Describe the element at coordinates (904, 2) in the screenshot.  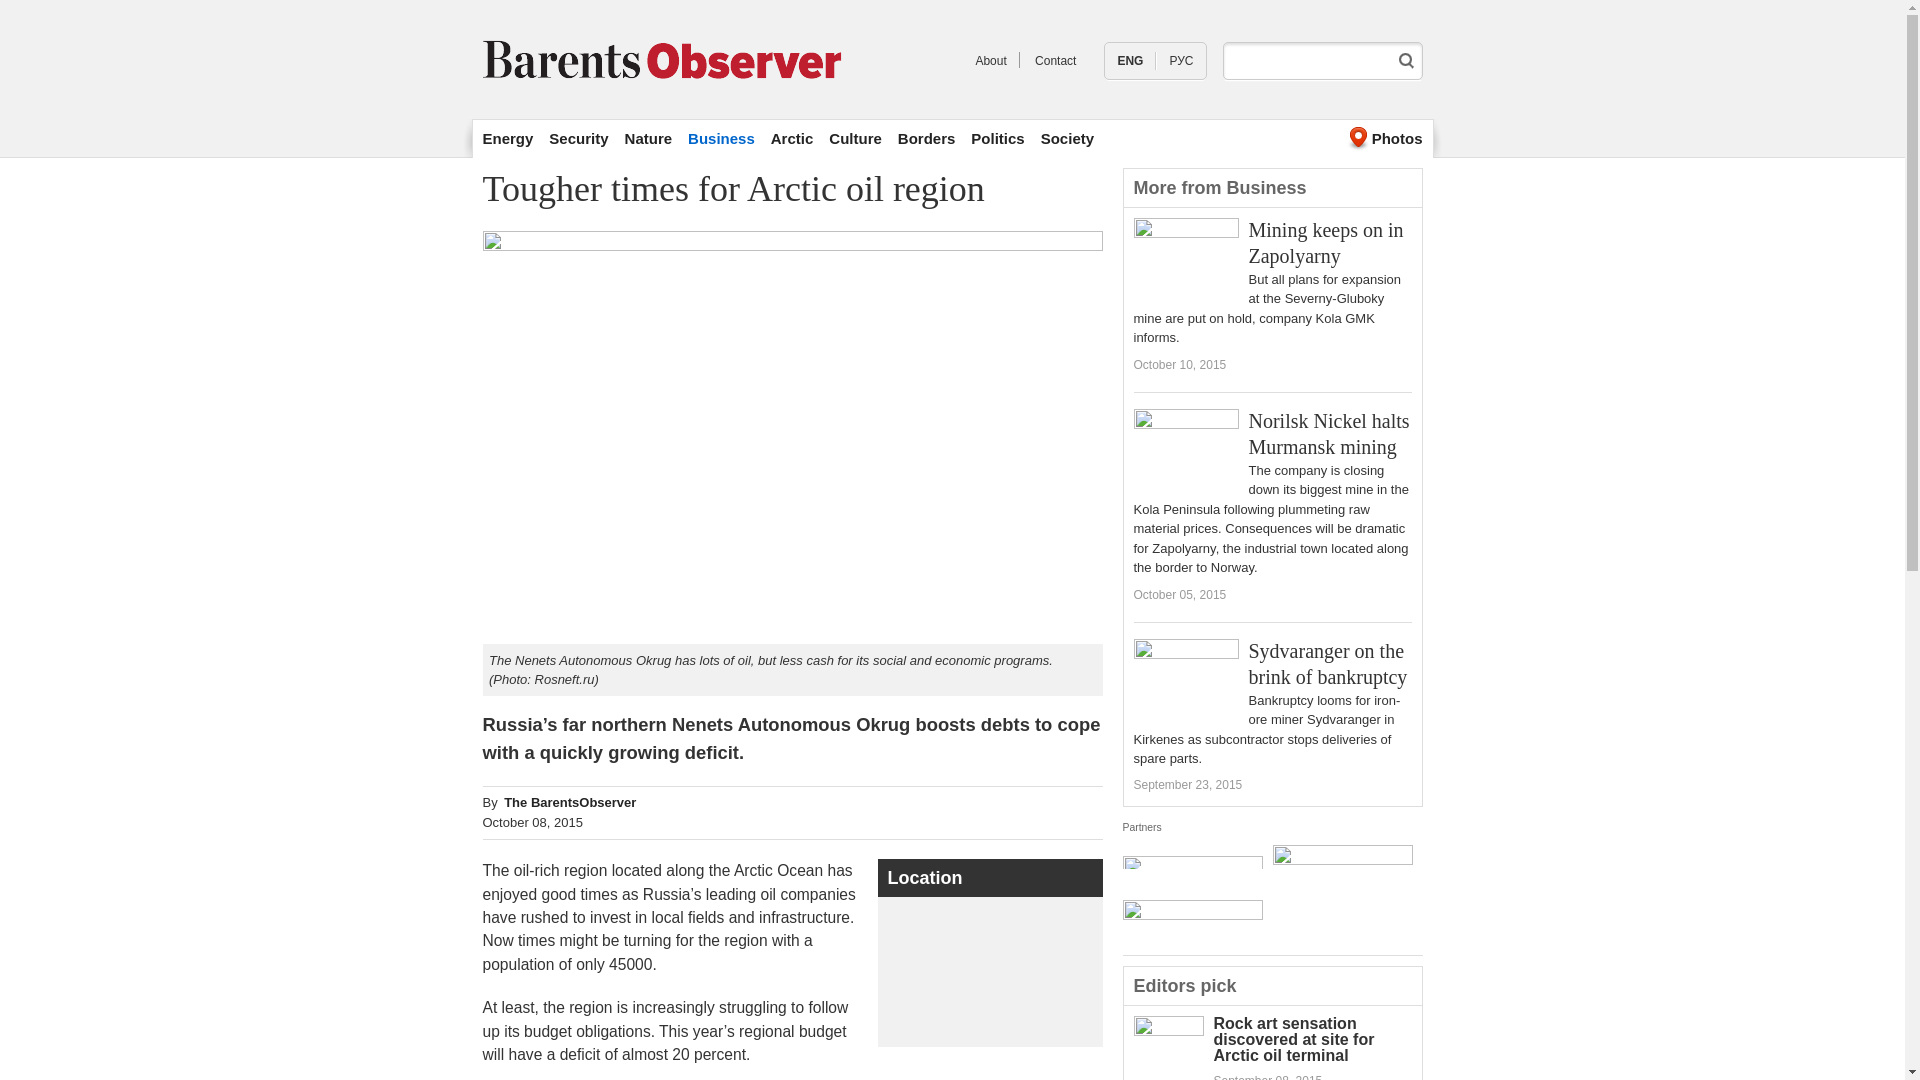
I see `Skip to main content` at that location.